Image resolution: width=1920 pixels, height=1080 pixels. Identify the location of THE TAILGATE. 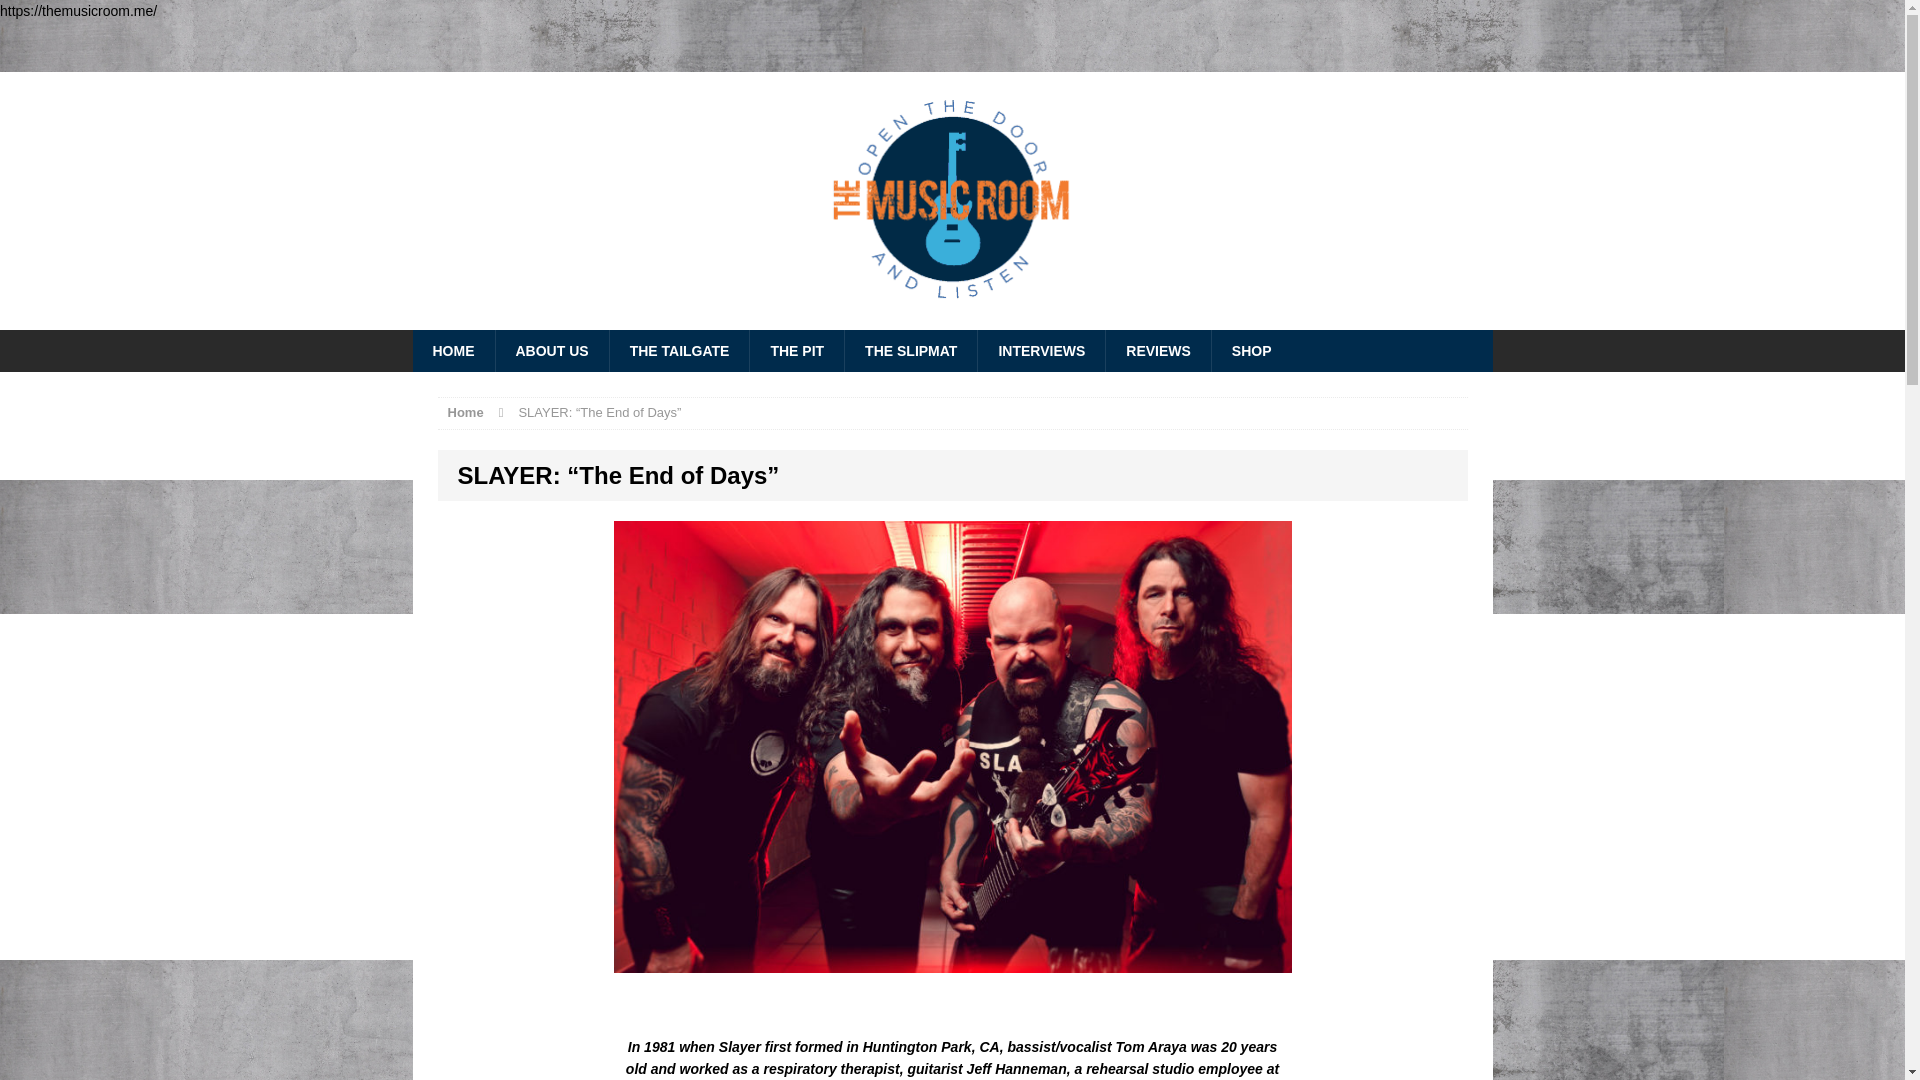
(679, 350).